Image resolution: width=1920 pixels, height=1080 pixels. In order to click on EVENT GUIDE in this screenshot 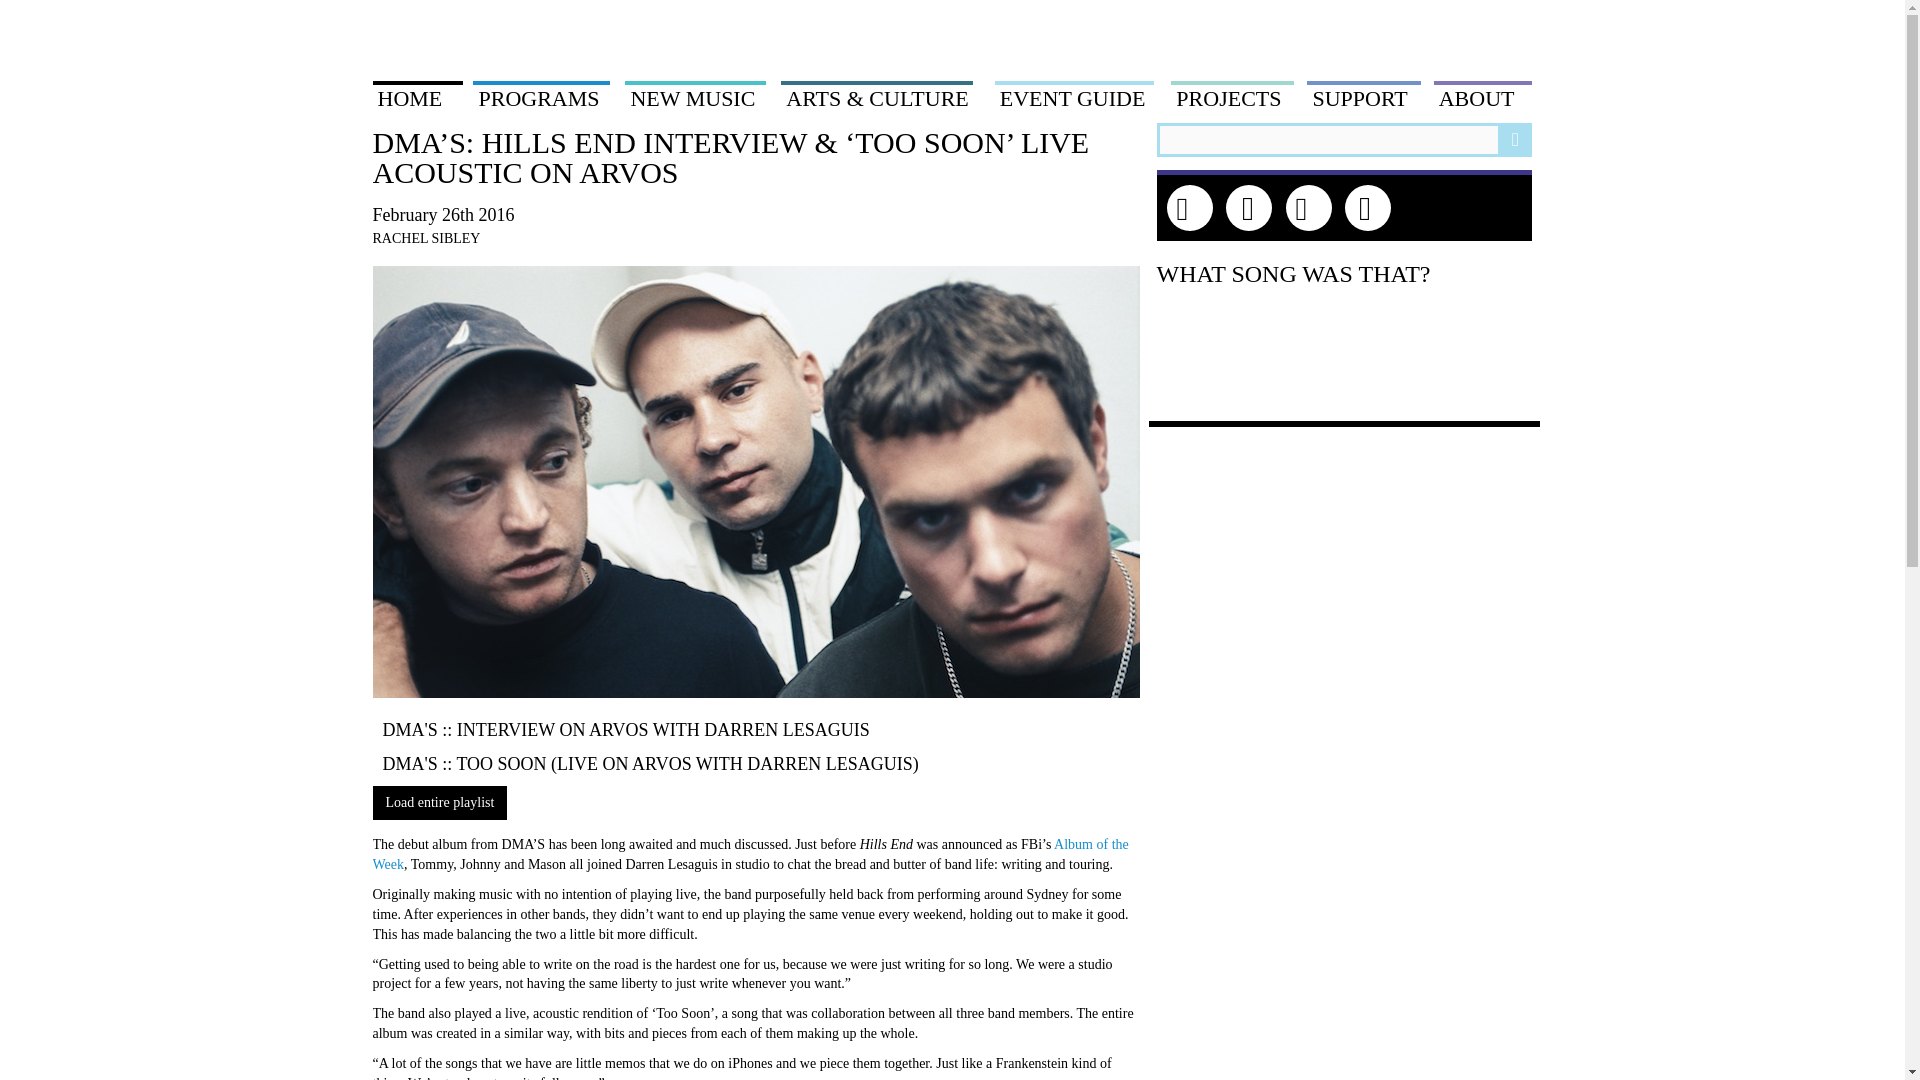, I will do `click(1074, 97)`.